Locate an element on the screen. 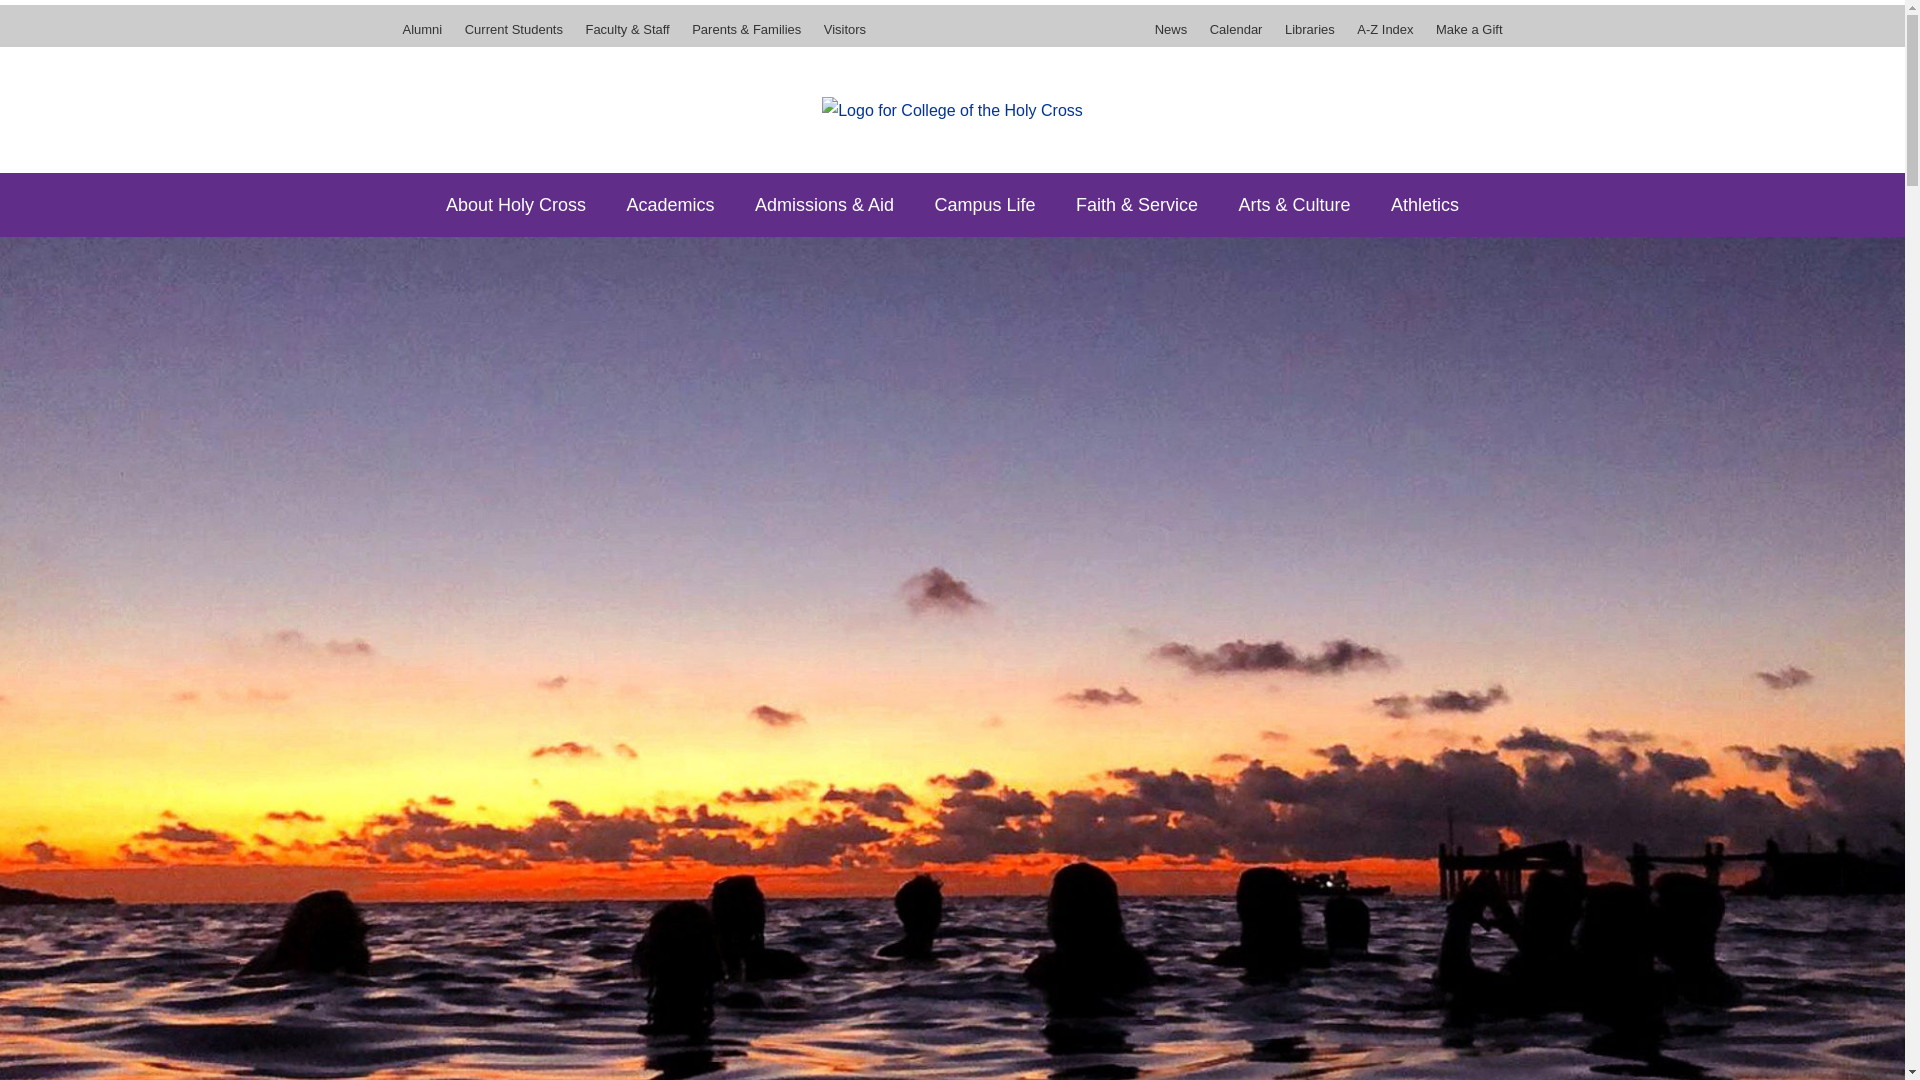 The image size is (1920, 1080). Calendar is located at coordinates (1236, 36).